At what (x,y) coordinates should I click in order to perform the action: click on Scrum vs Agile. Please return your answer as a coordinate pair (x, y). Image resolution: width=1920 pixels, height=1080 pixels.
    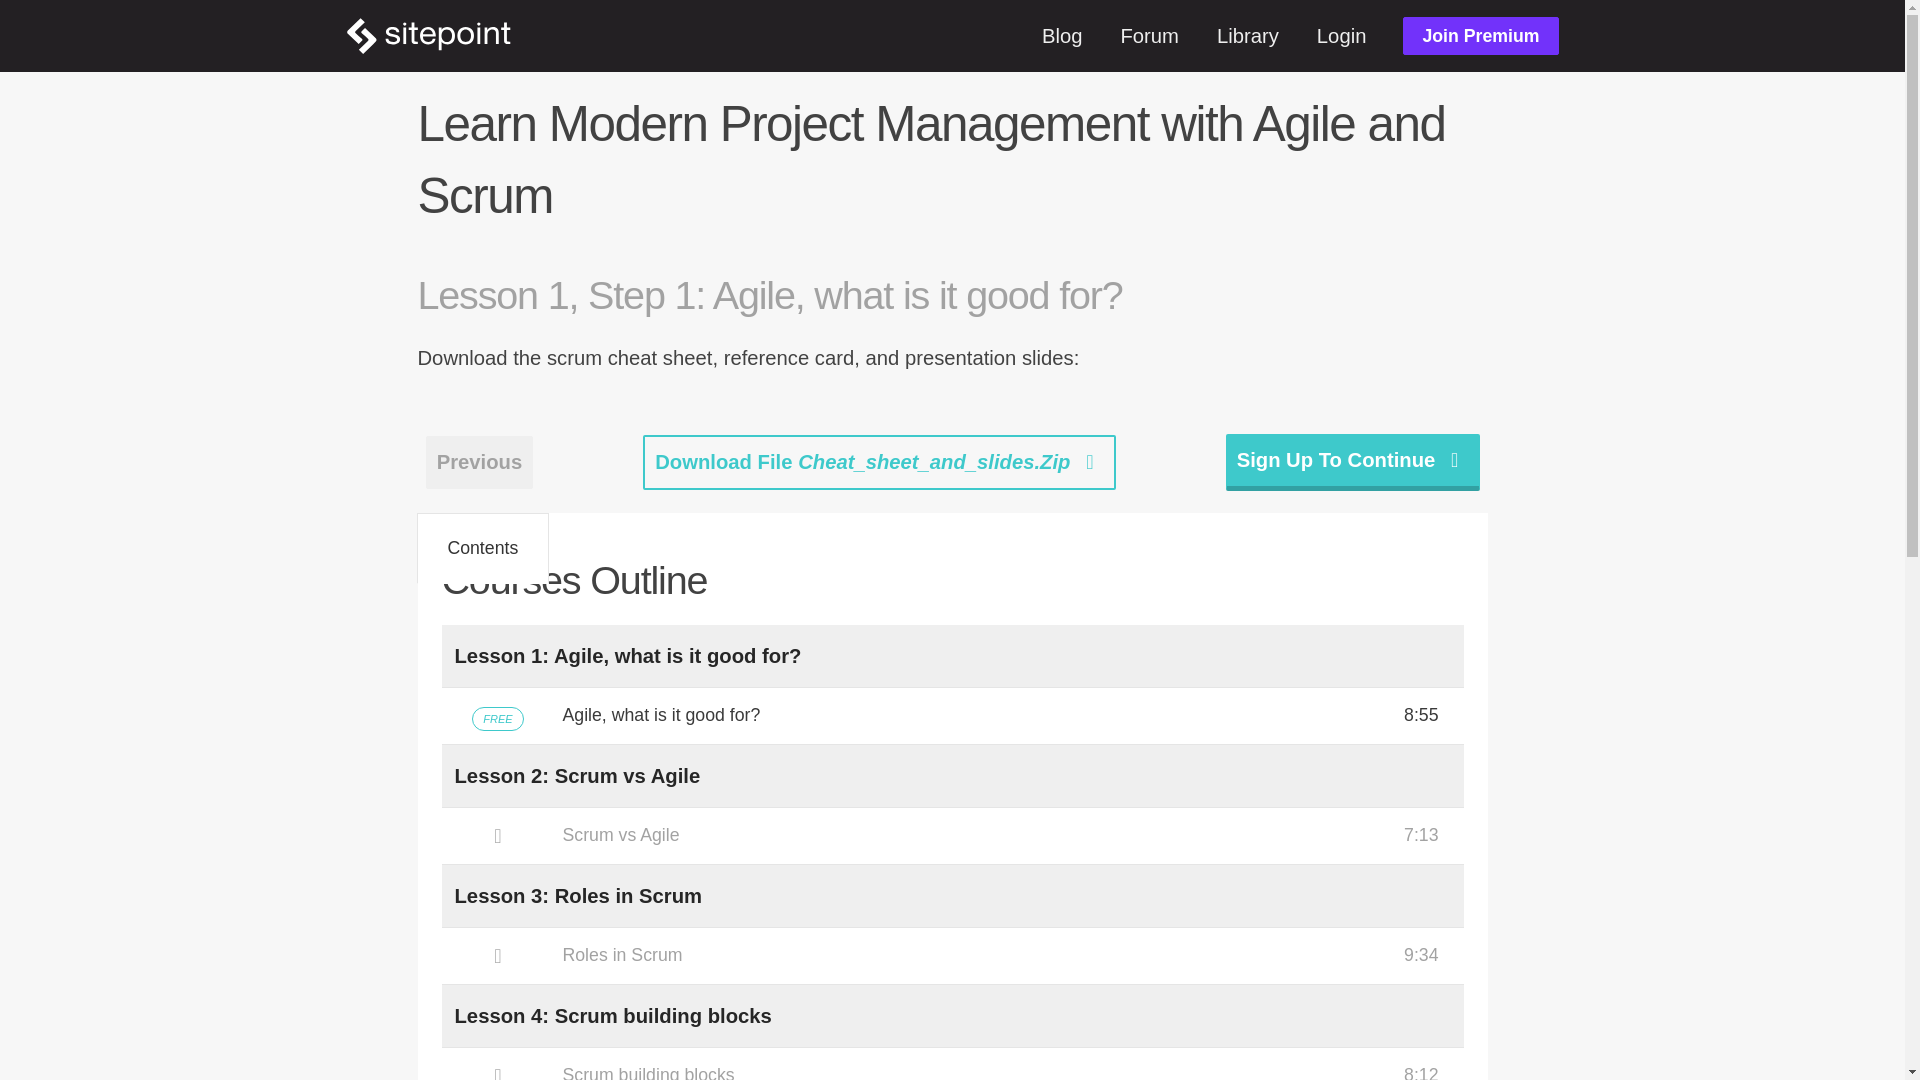
    Looking at the image, I should click on (952, 836).